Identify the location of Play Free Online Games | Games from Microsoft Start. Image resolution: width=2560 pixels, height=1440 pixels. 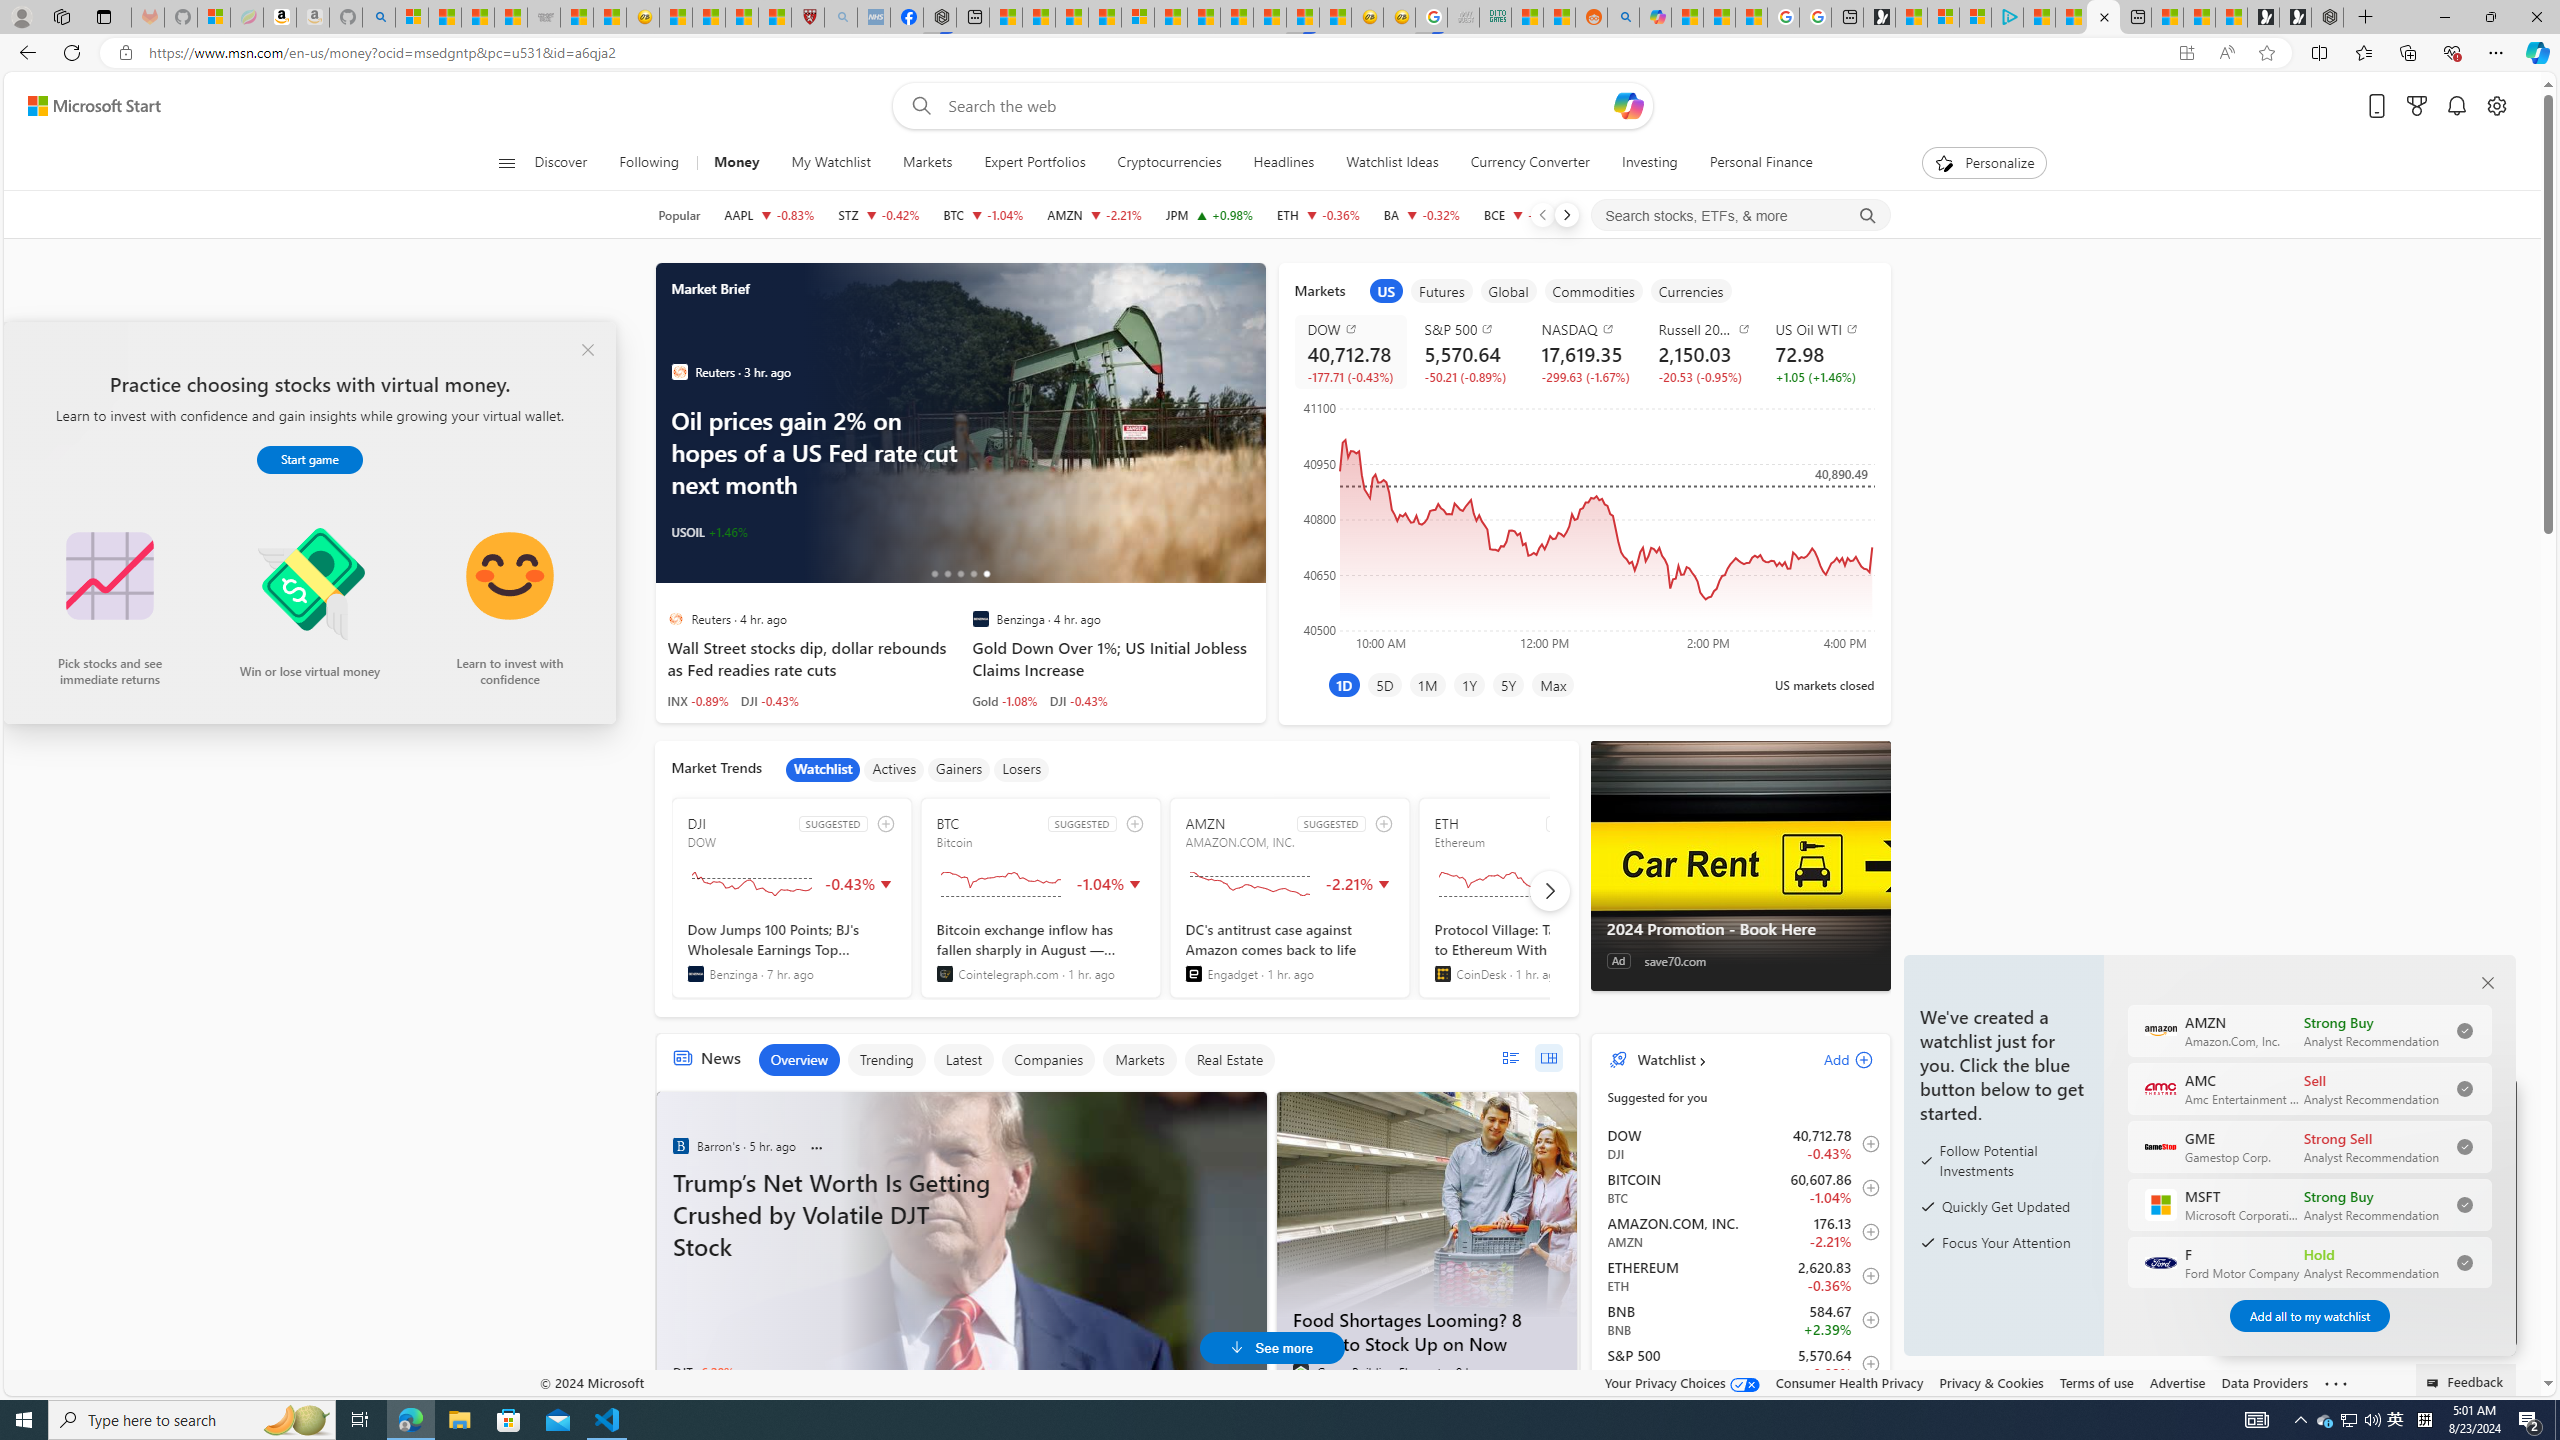
(2294, 17).